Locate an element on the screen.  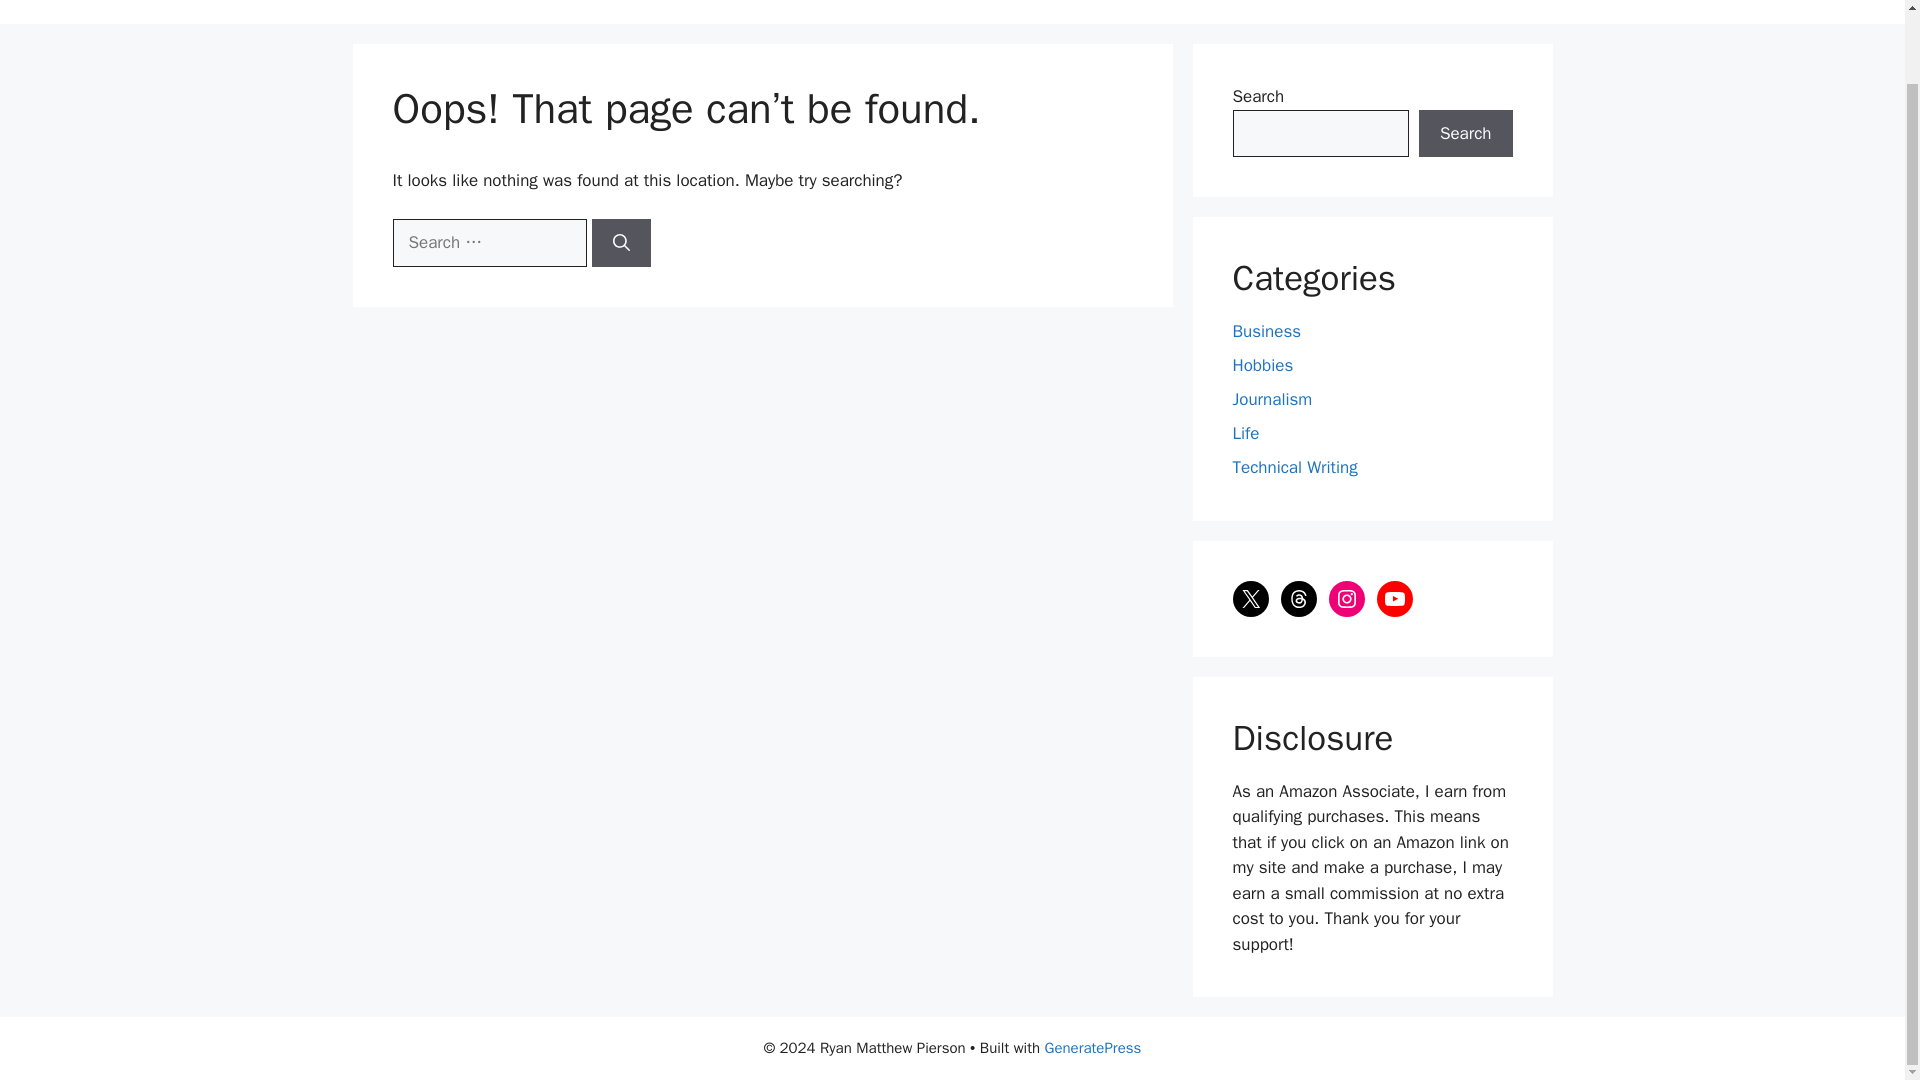
YouTube is located at coordinates (1394, 597).